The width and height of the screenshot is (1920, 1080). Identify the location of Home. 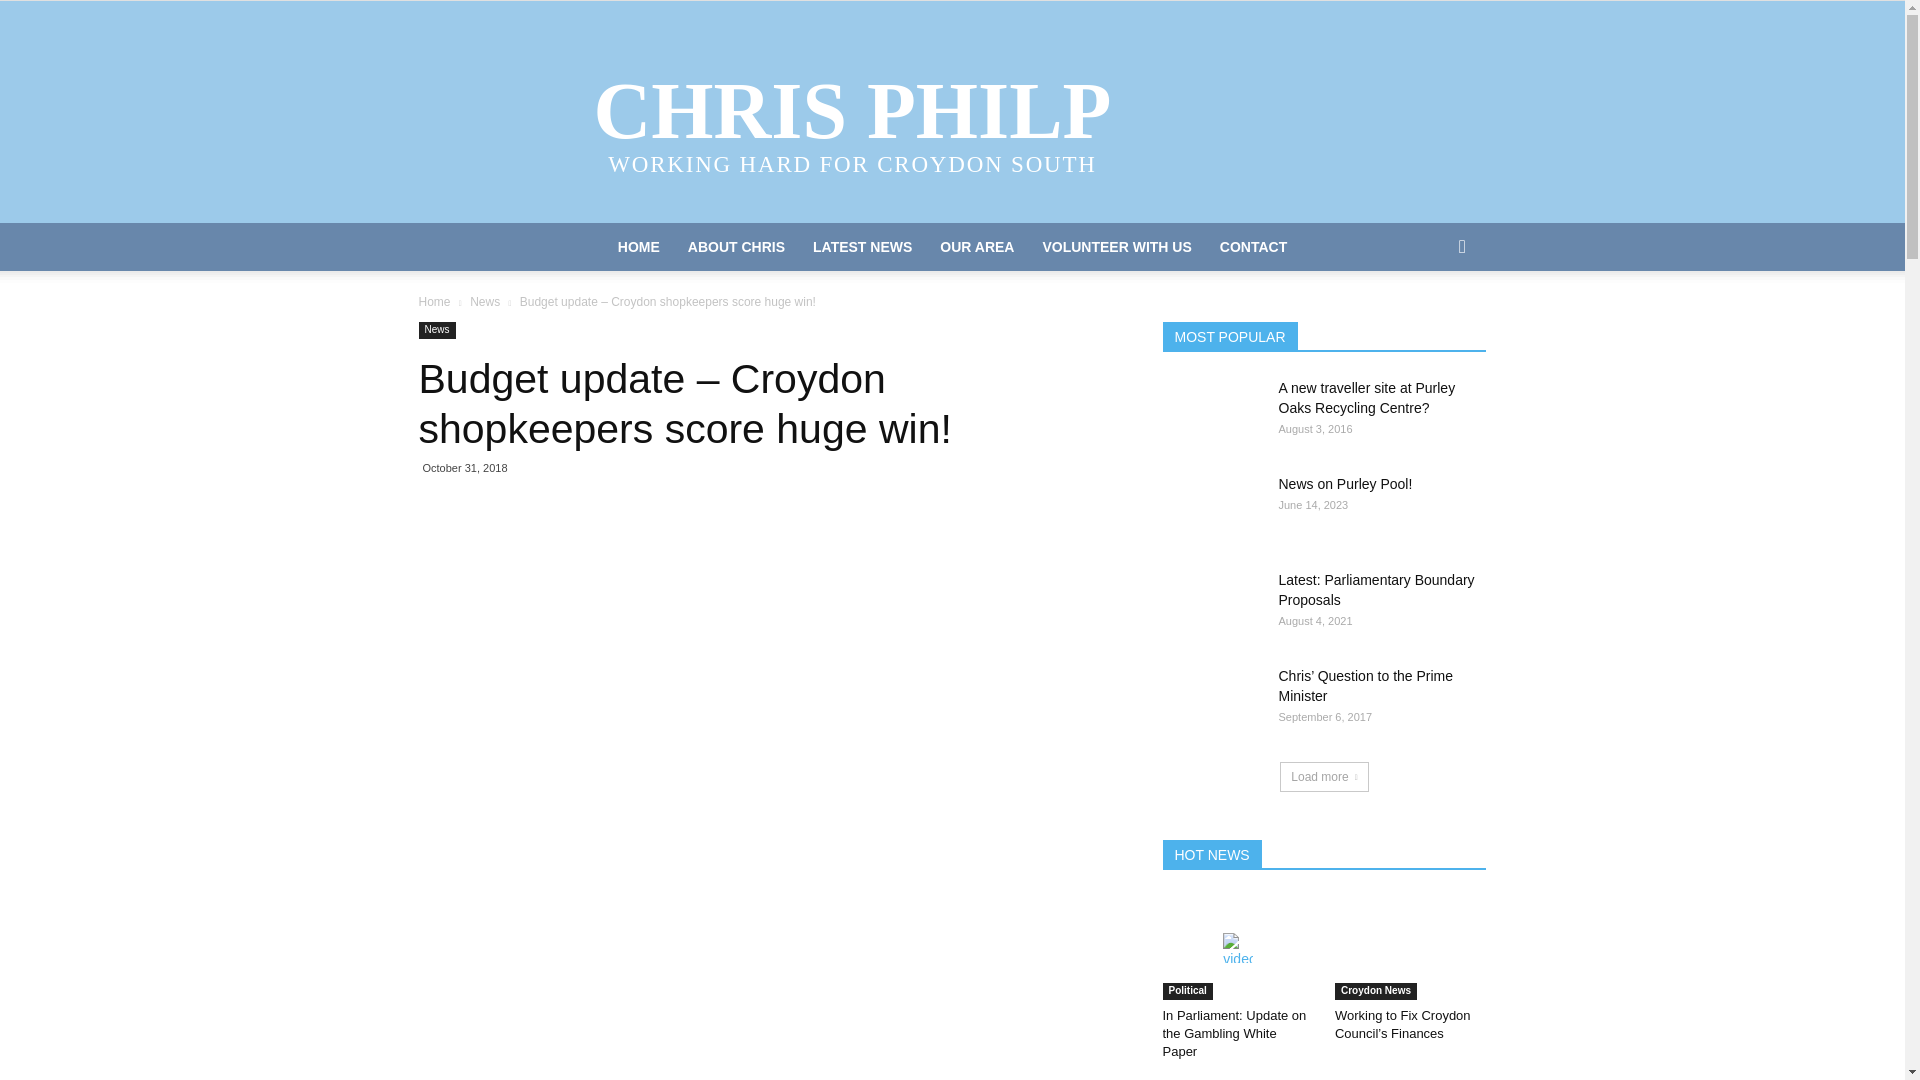
(434, 301).